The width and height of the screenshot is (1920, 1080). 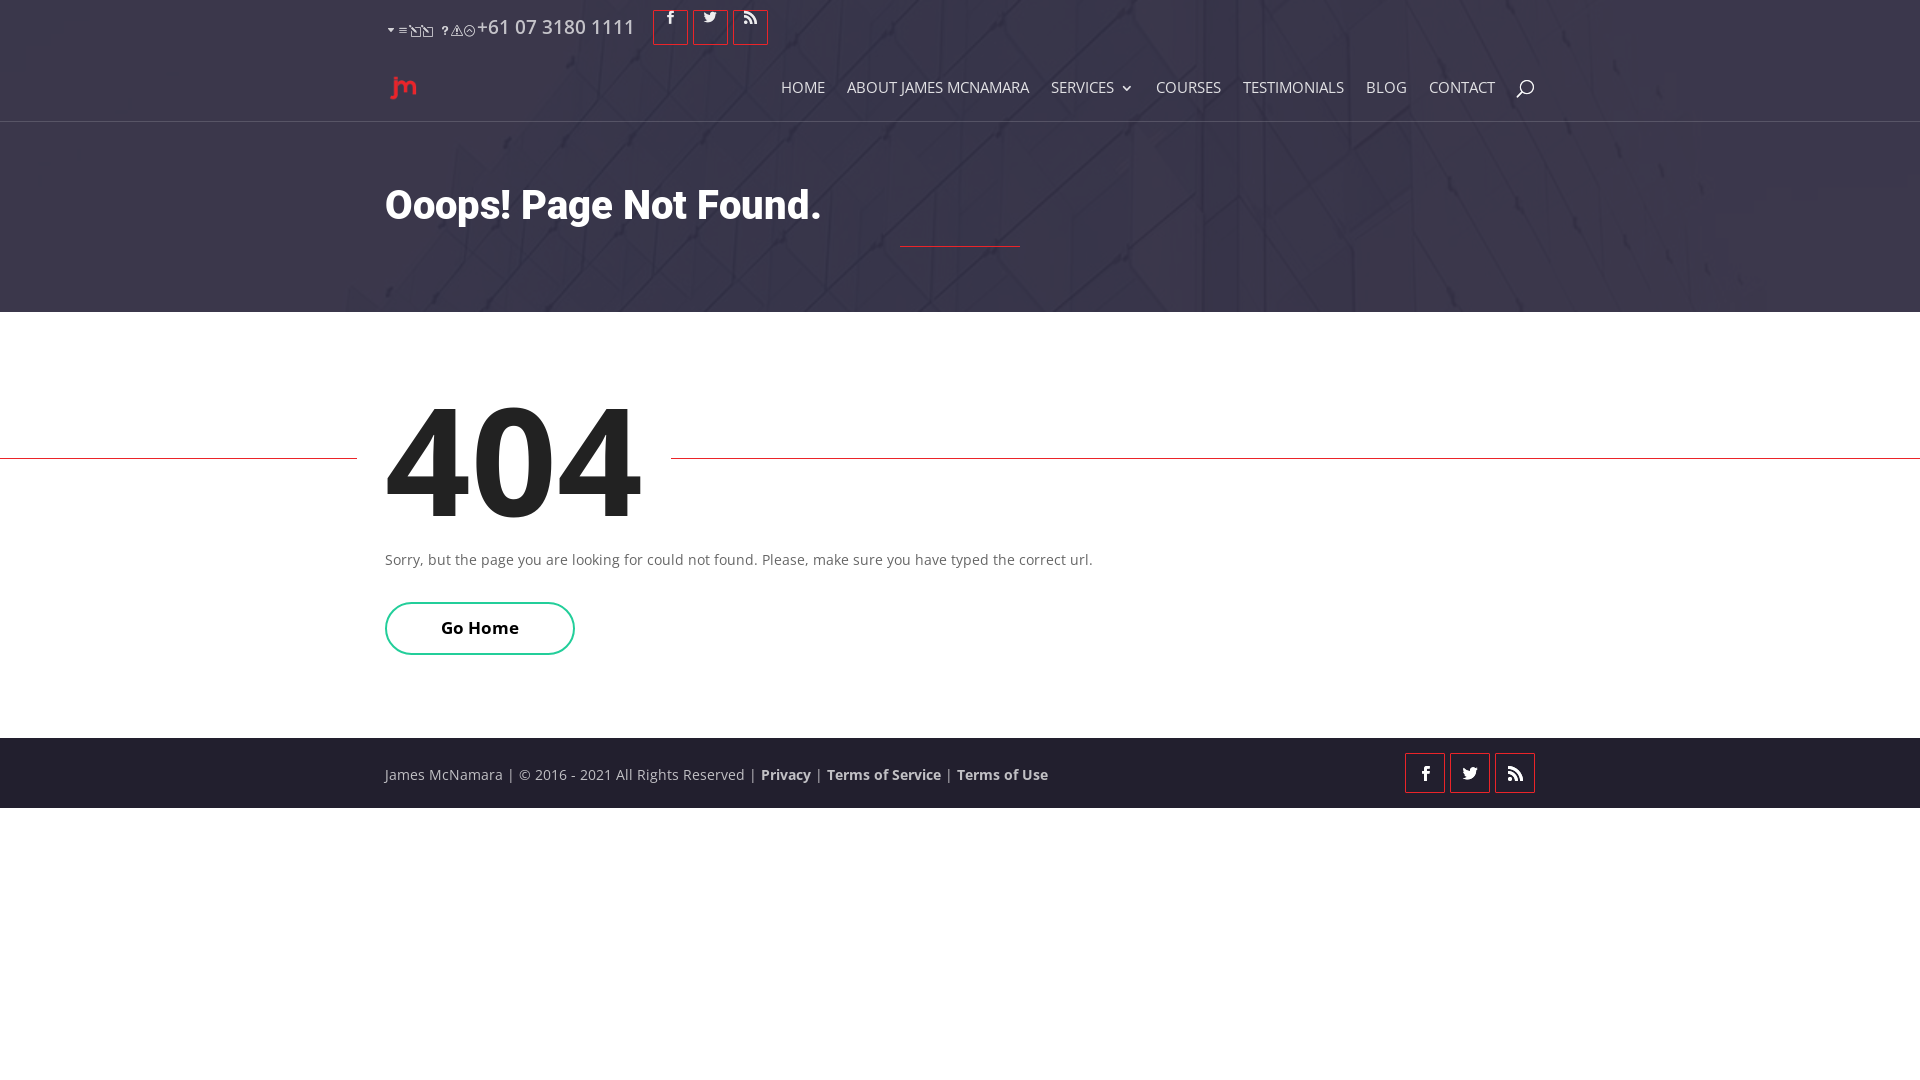 What do you see at coordinates (803, 100) in the screenshot?
I see `HOME` at bounding box center [803, 100].